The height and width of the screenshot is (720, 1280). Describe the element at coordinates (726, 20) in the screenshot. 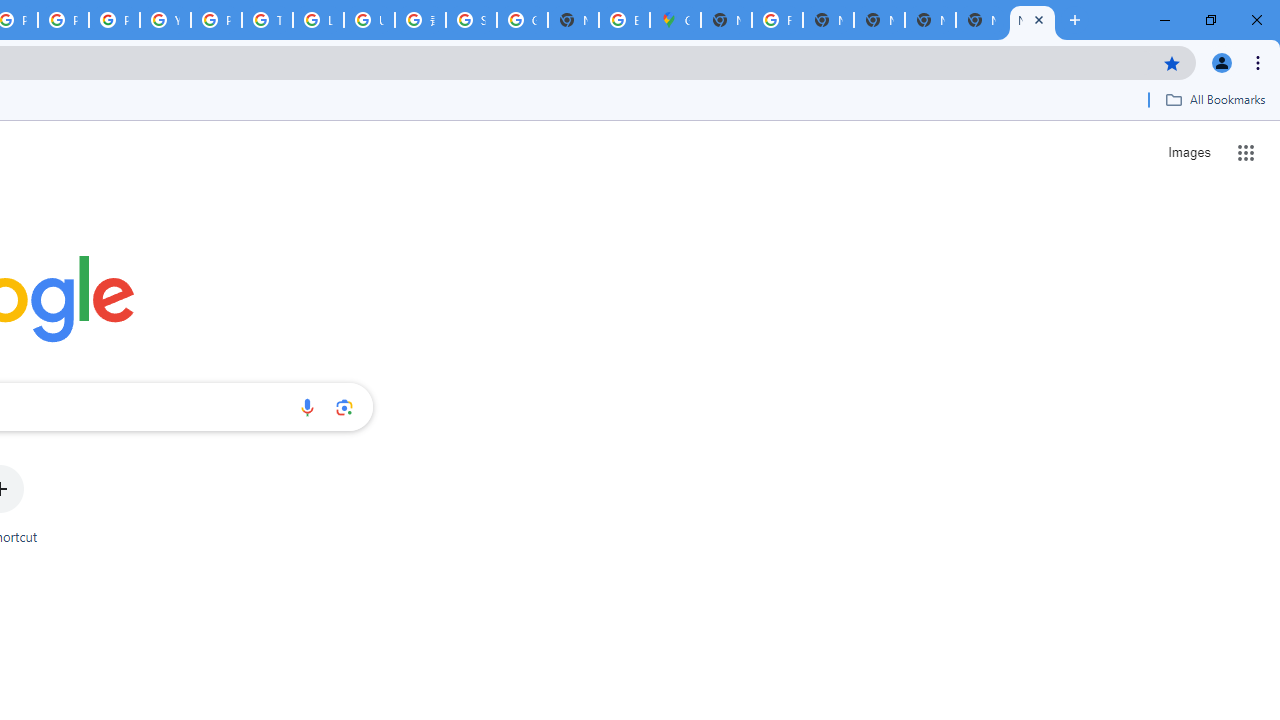

I see `New Tab` at that location.